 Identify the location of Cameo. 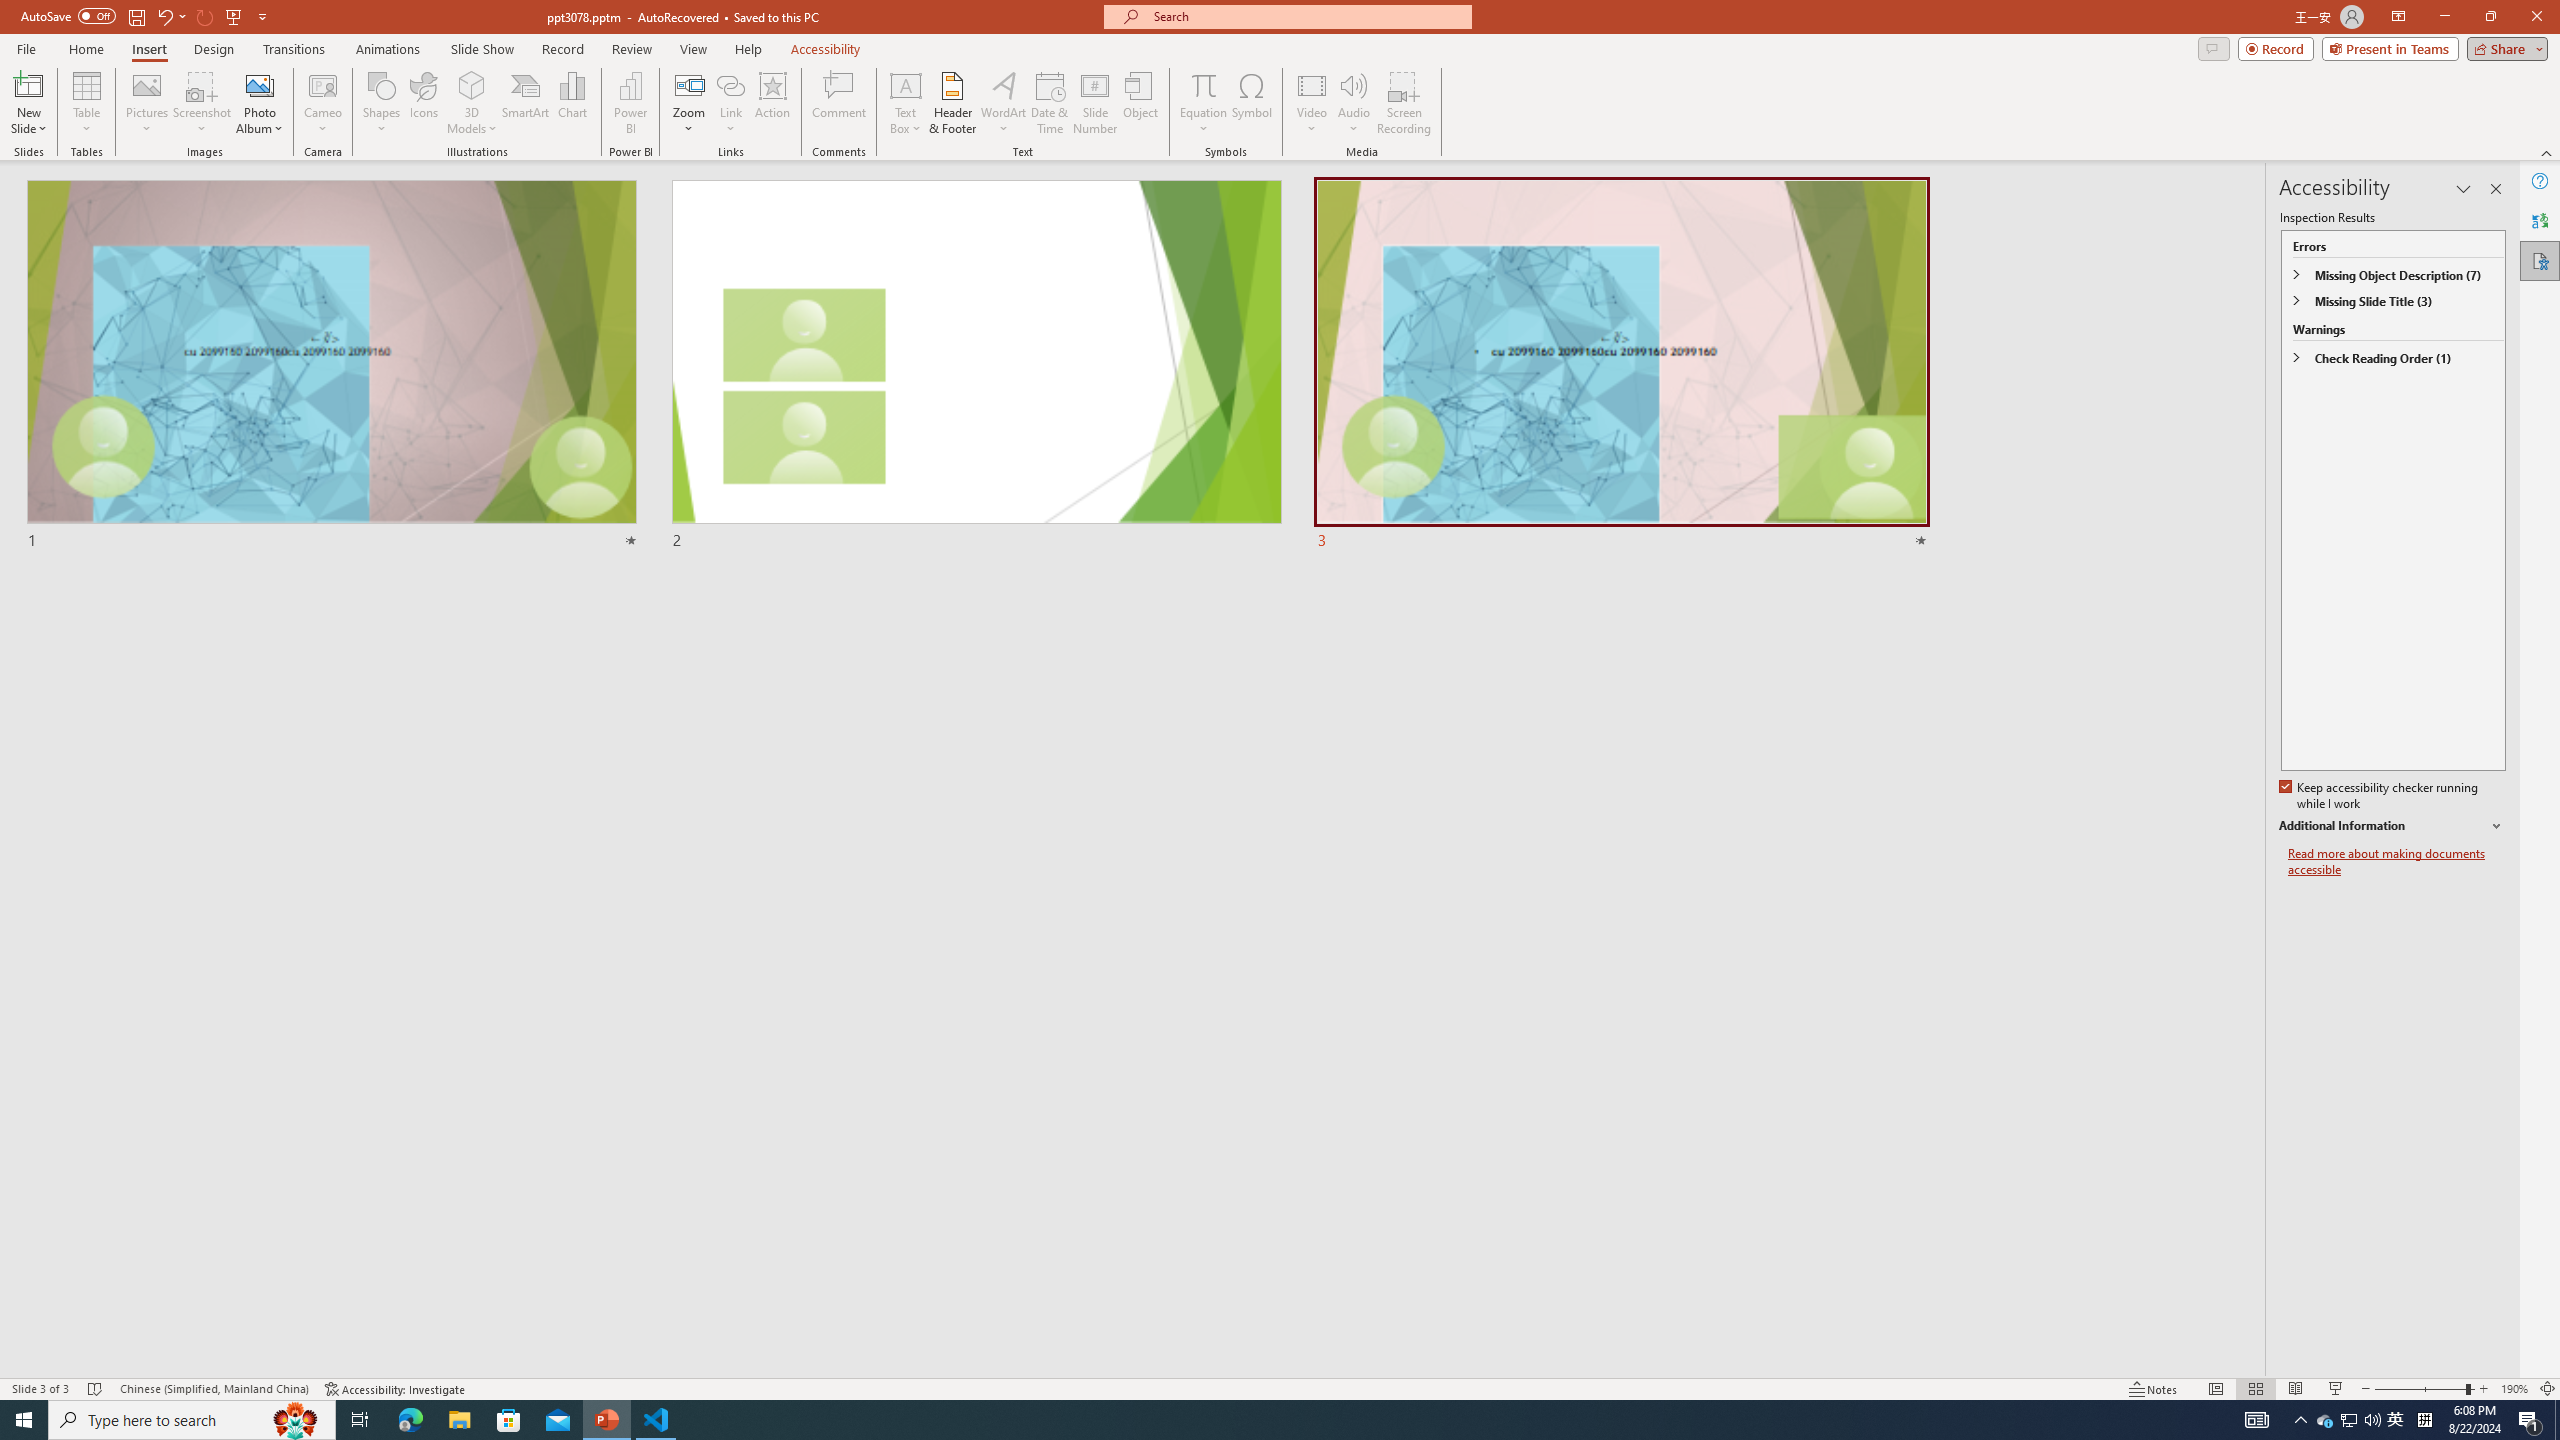
(324, 85).